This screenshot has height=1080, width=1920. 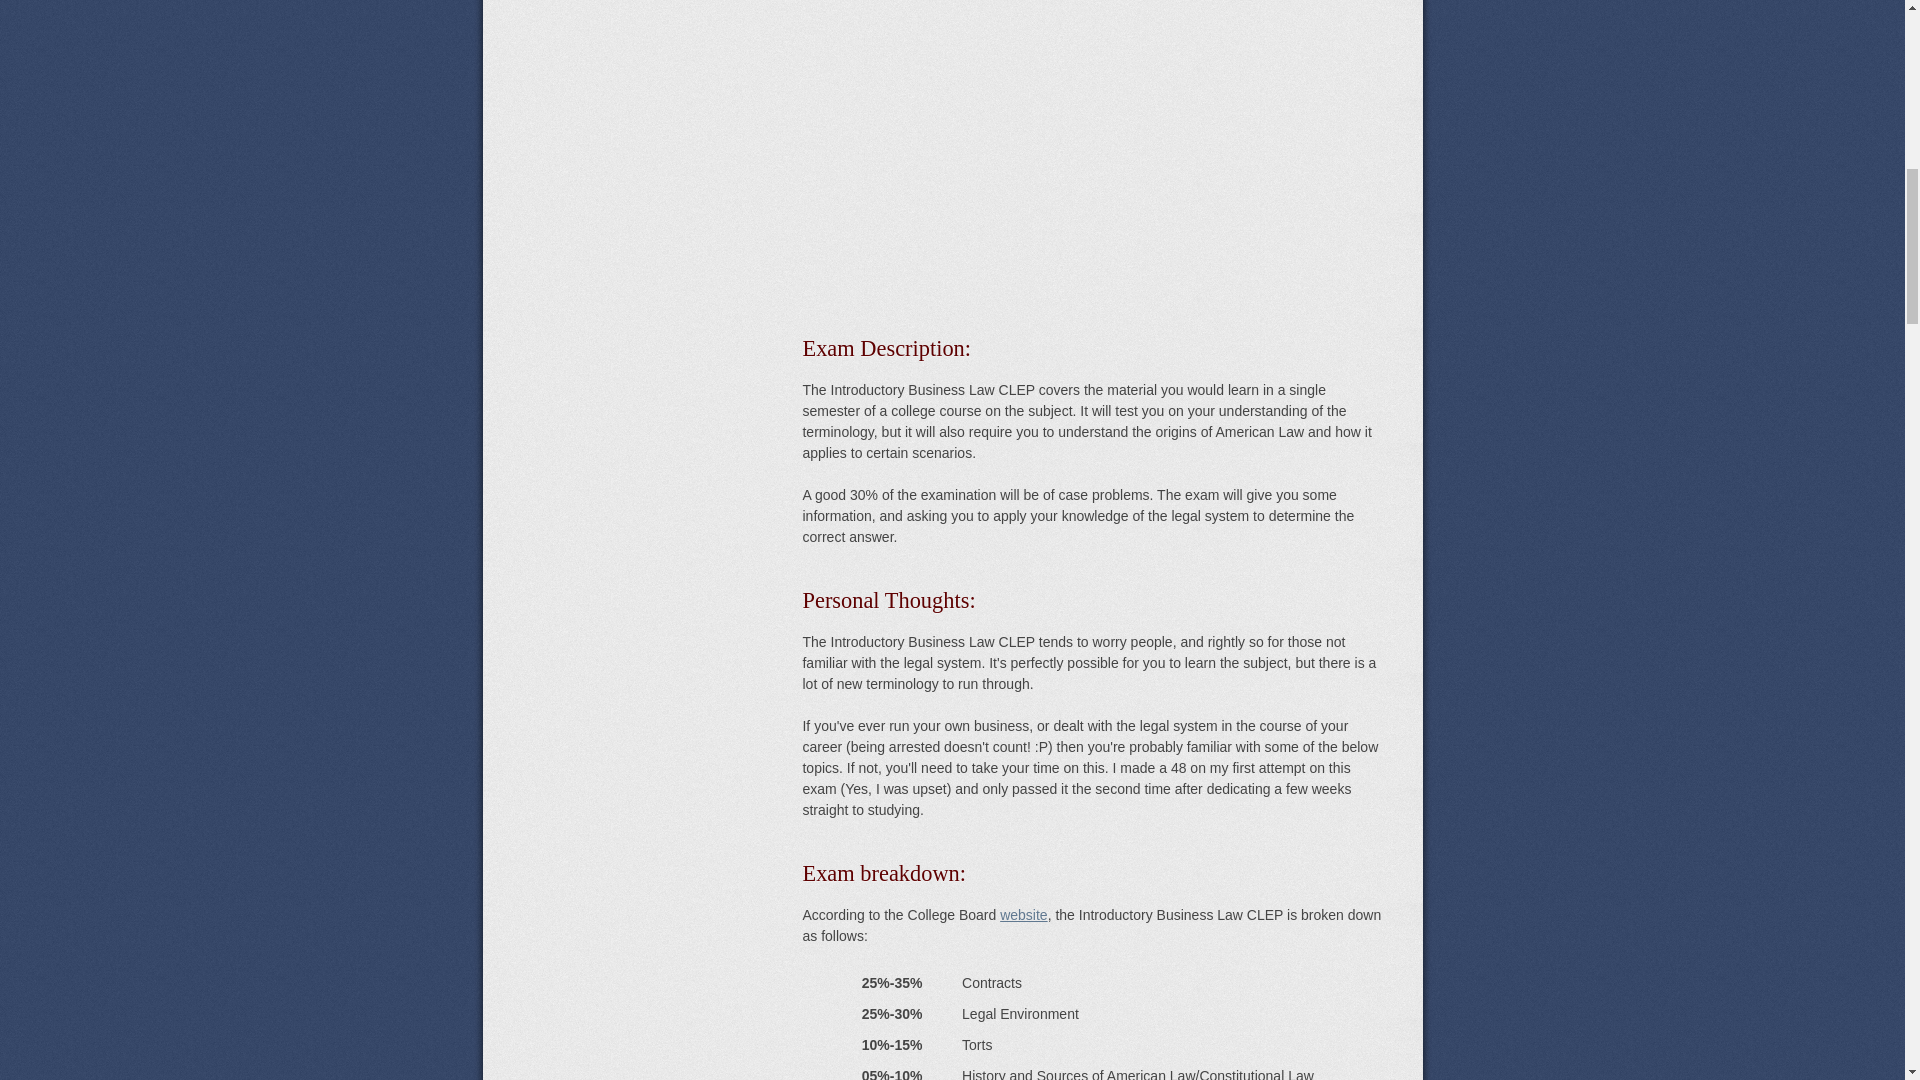 What do you see at coordinates (1091, 135) in the screenshot?
I see `Advertisement` at bounding box center [1091, 135].